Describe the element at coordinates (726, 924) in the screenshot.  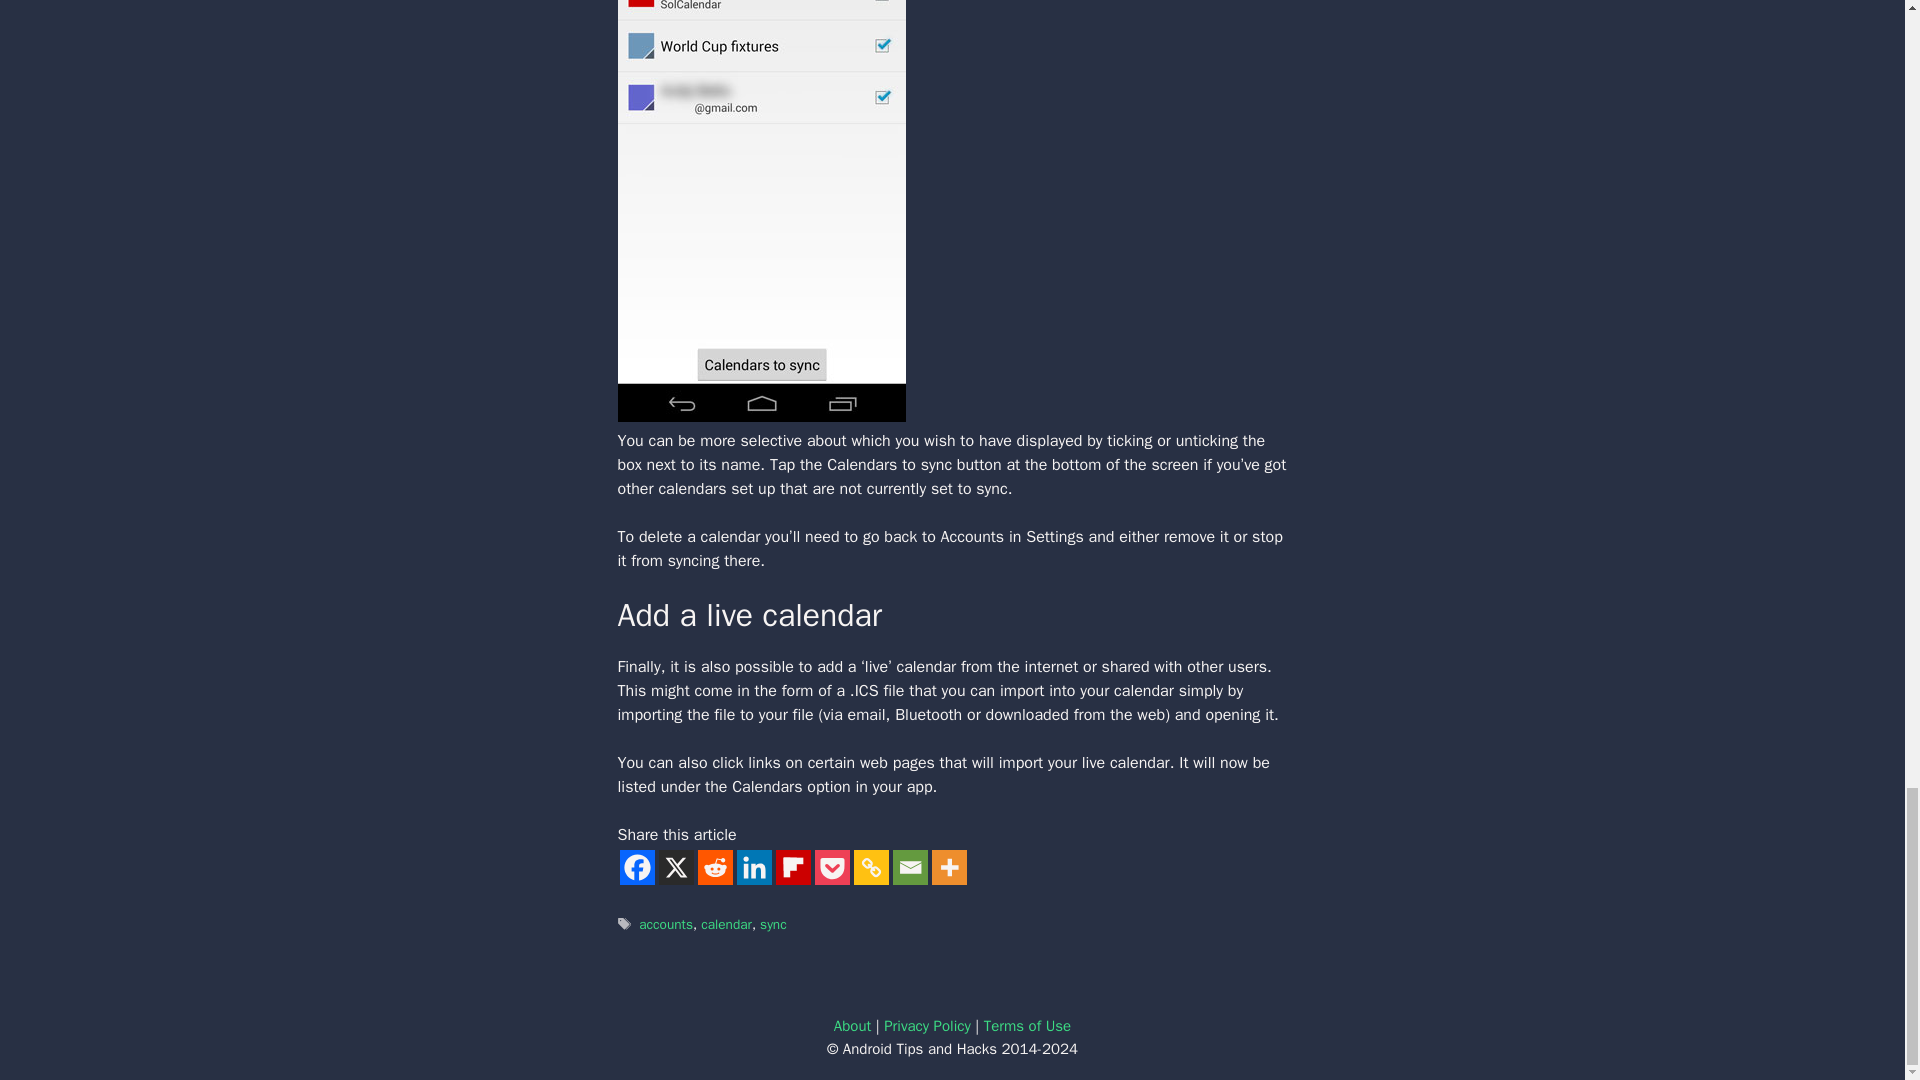
I see `calendar` at that location.